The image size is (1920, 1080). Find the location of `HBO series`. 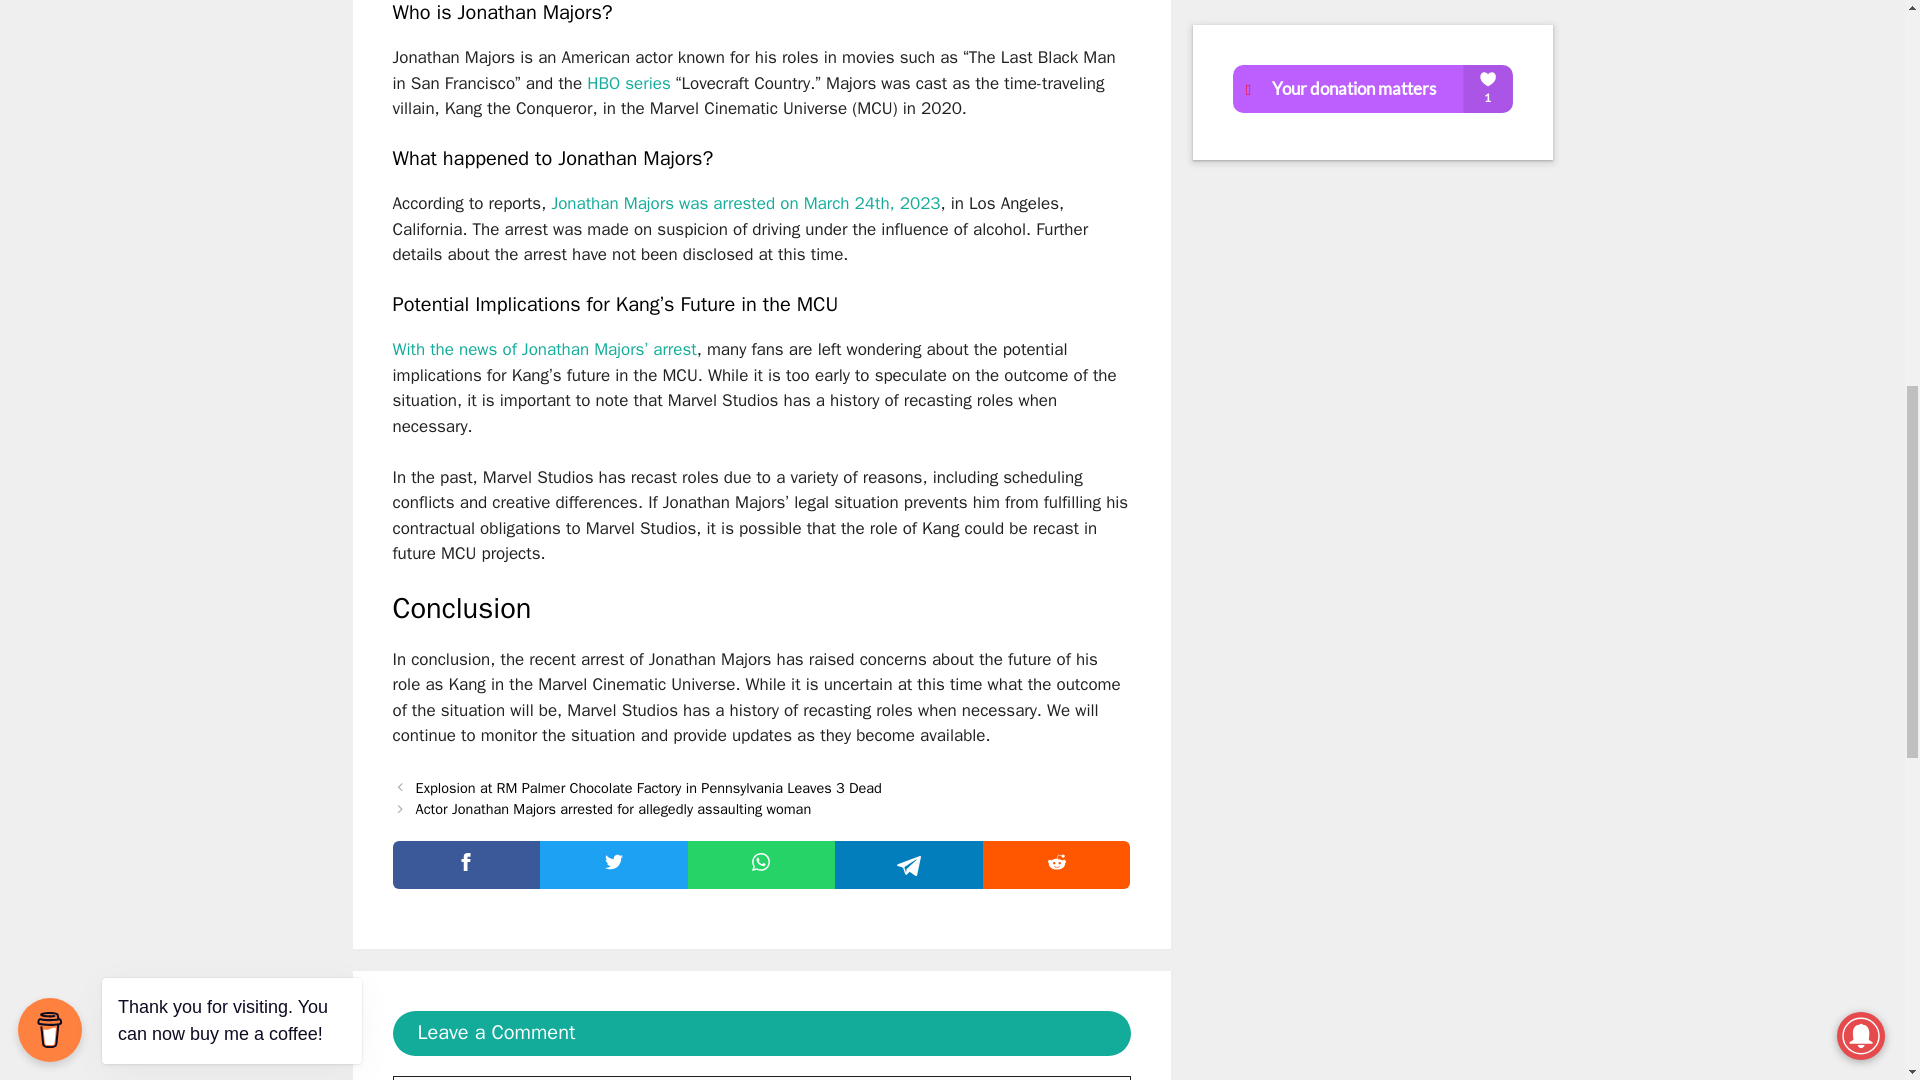

HBO series is located at coordinates (626, 83).